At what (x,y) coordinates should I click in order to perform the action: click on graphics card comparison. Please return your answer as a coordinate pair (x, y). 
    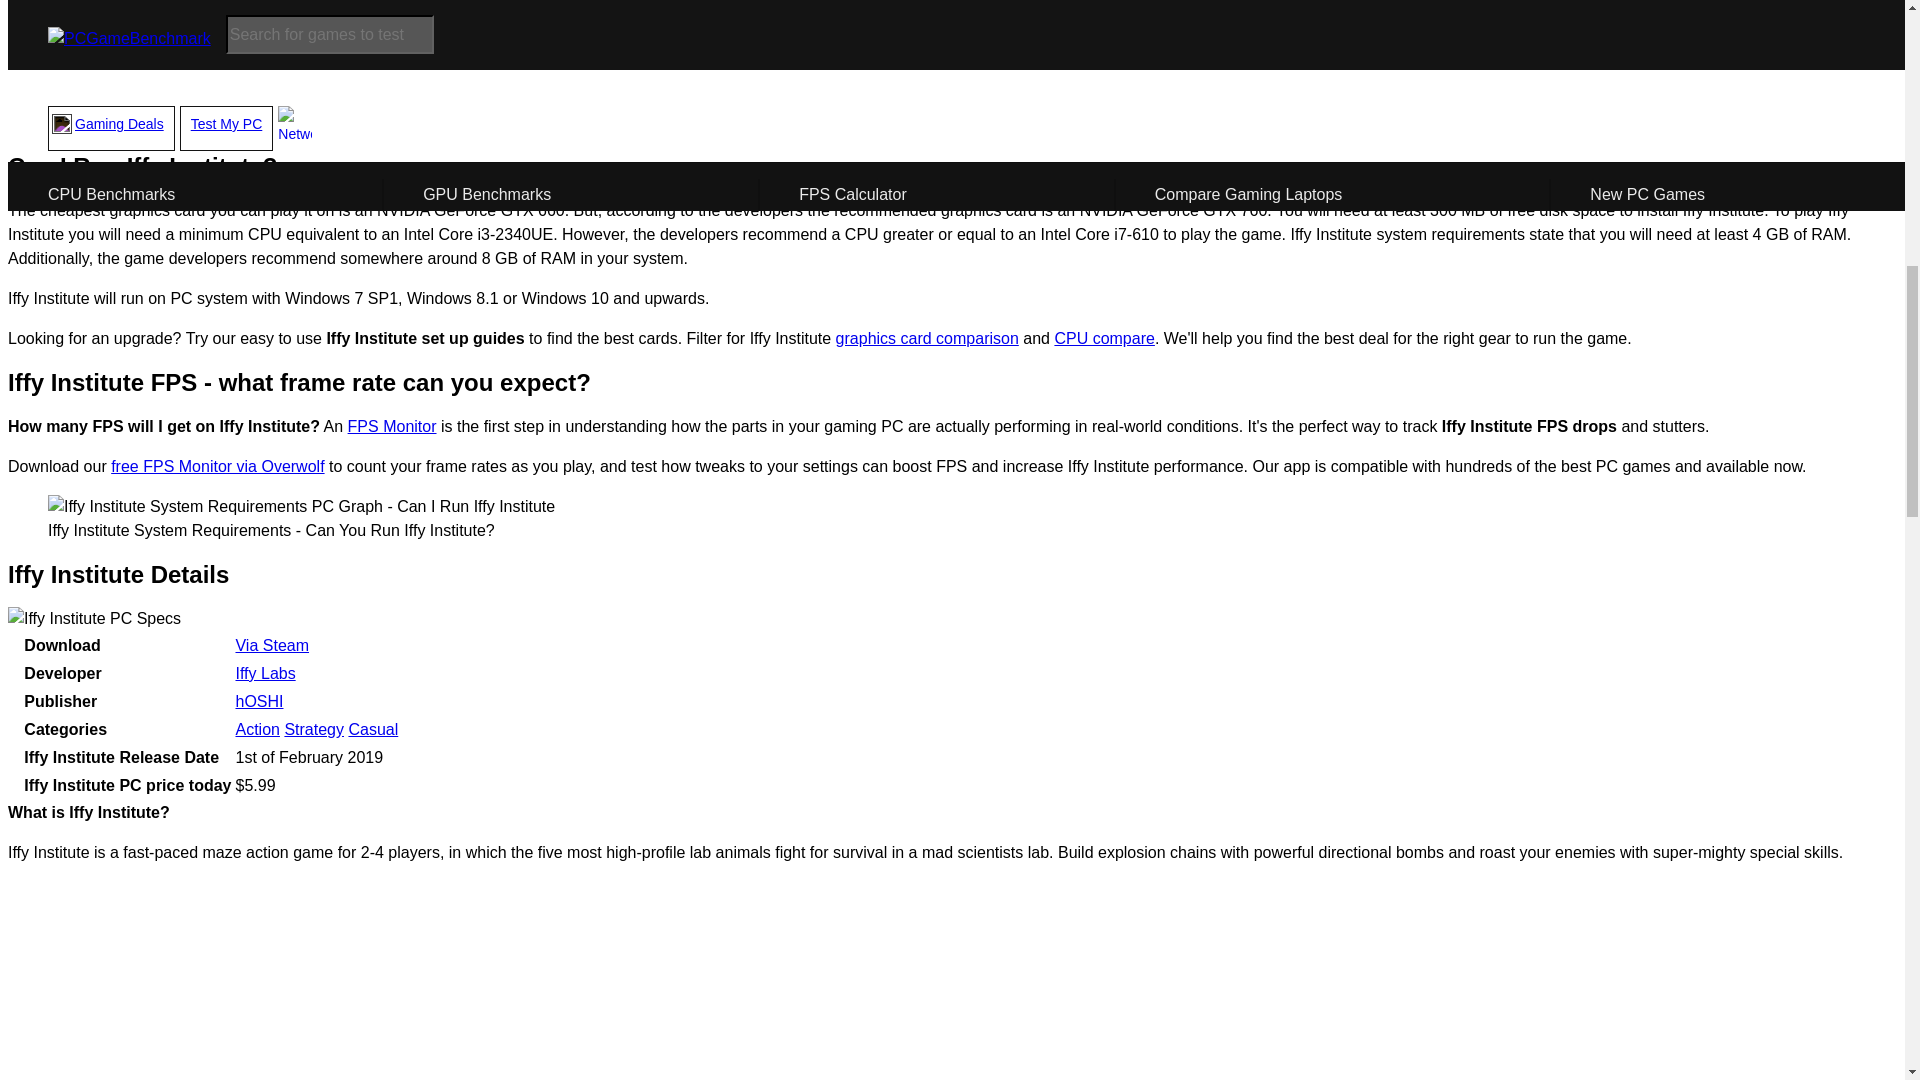
    Looking at the image, I should click on (927, 338).